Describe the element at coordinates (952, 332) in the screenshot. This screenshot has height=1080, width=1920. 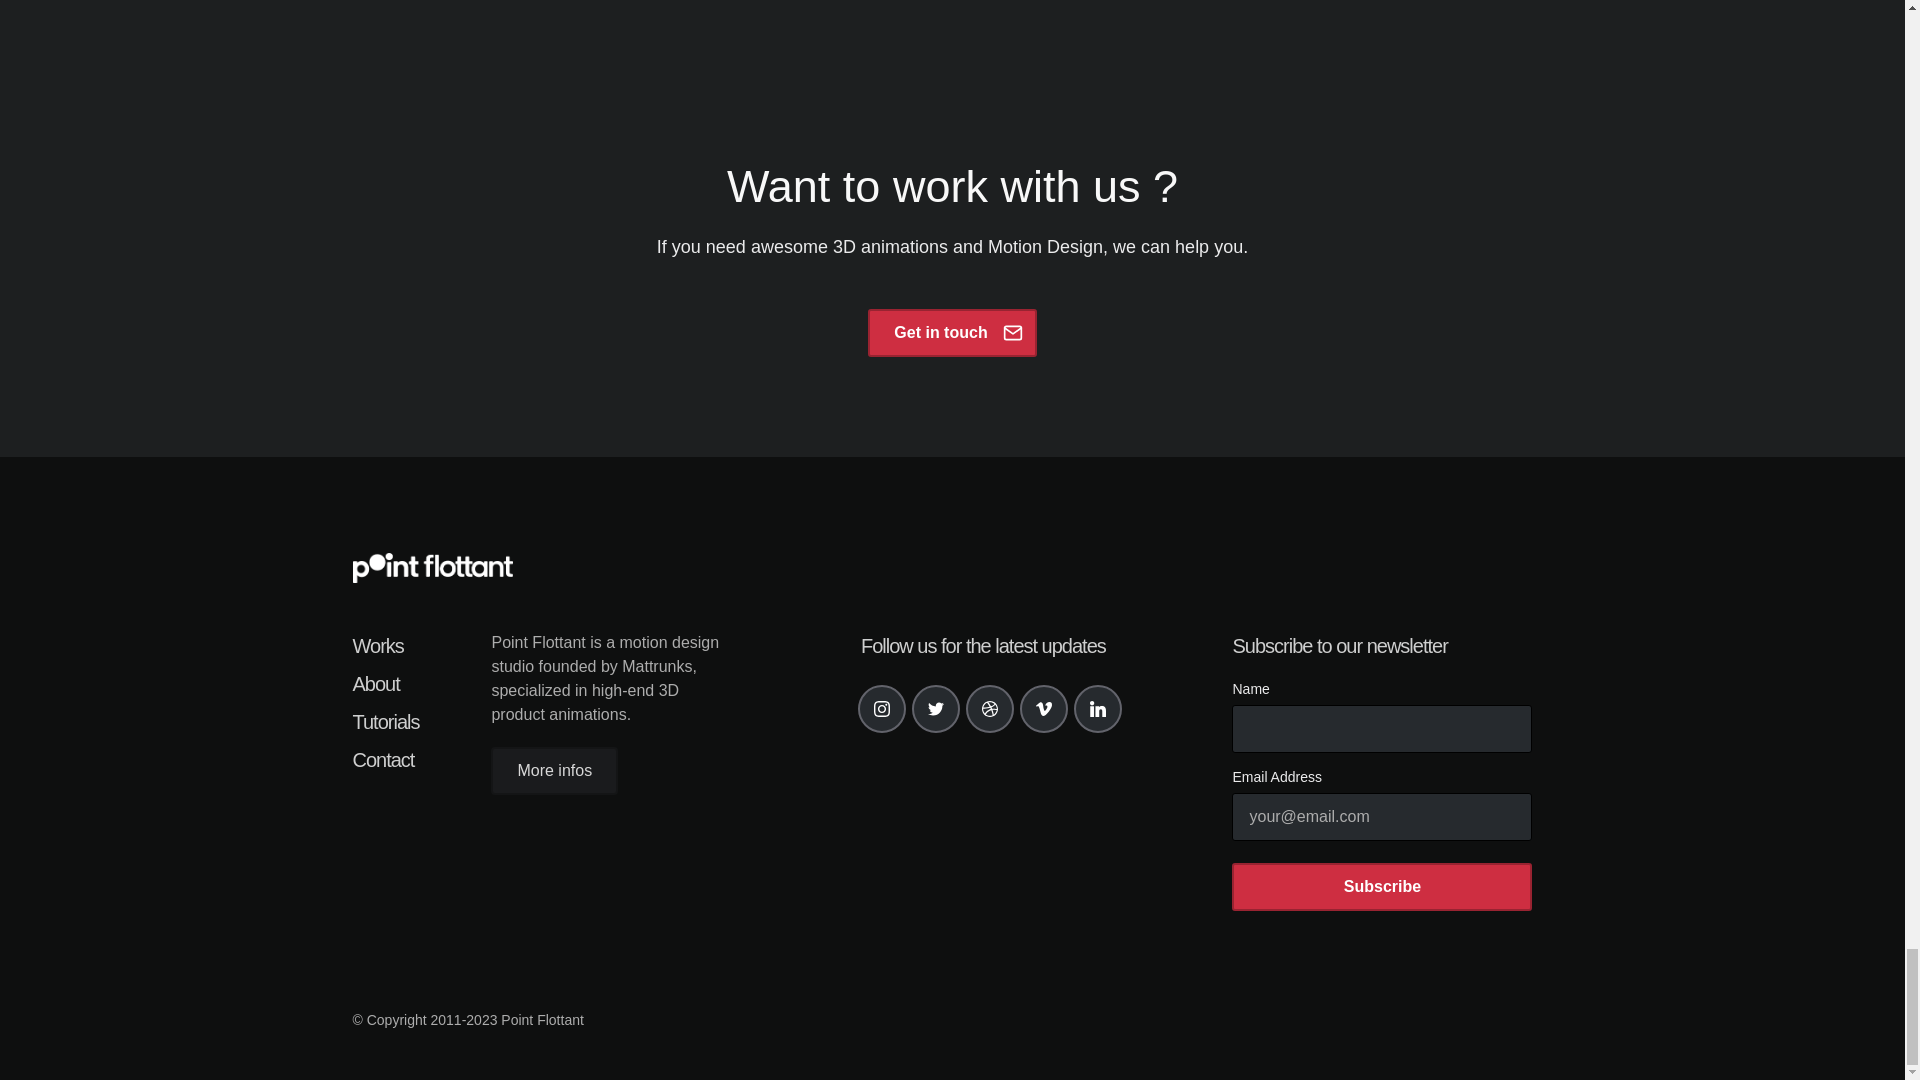
I see `Get in touch` at that location.